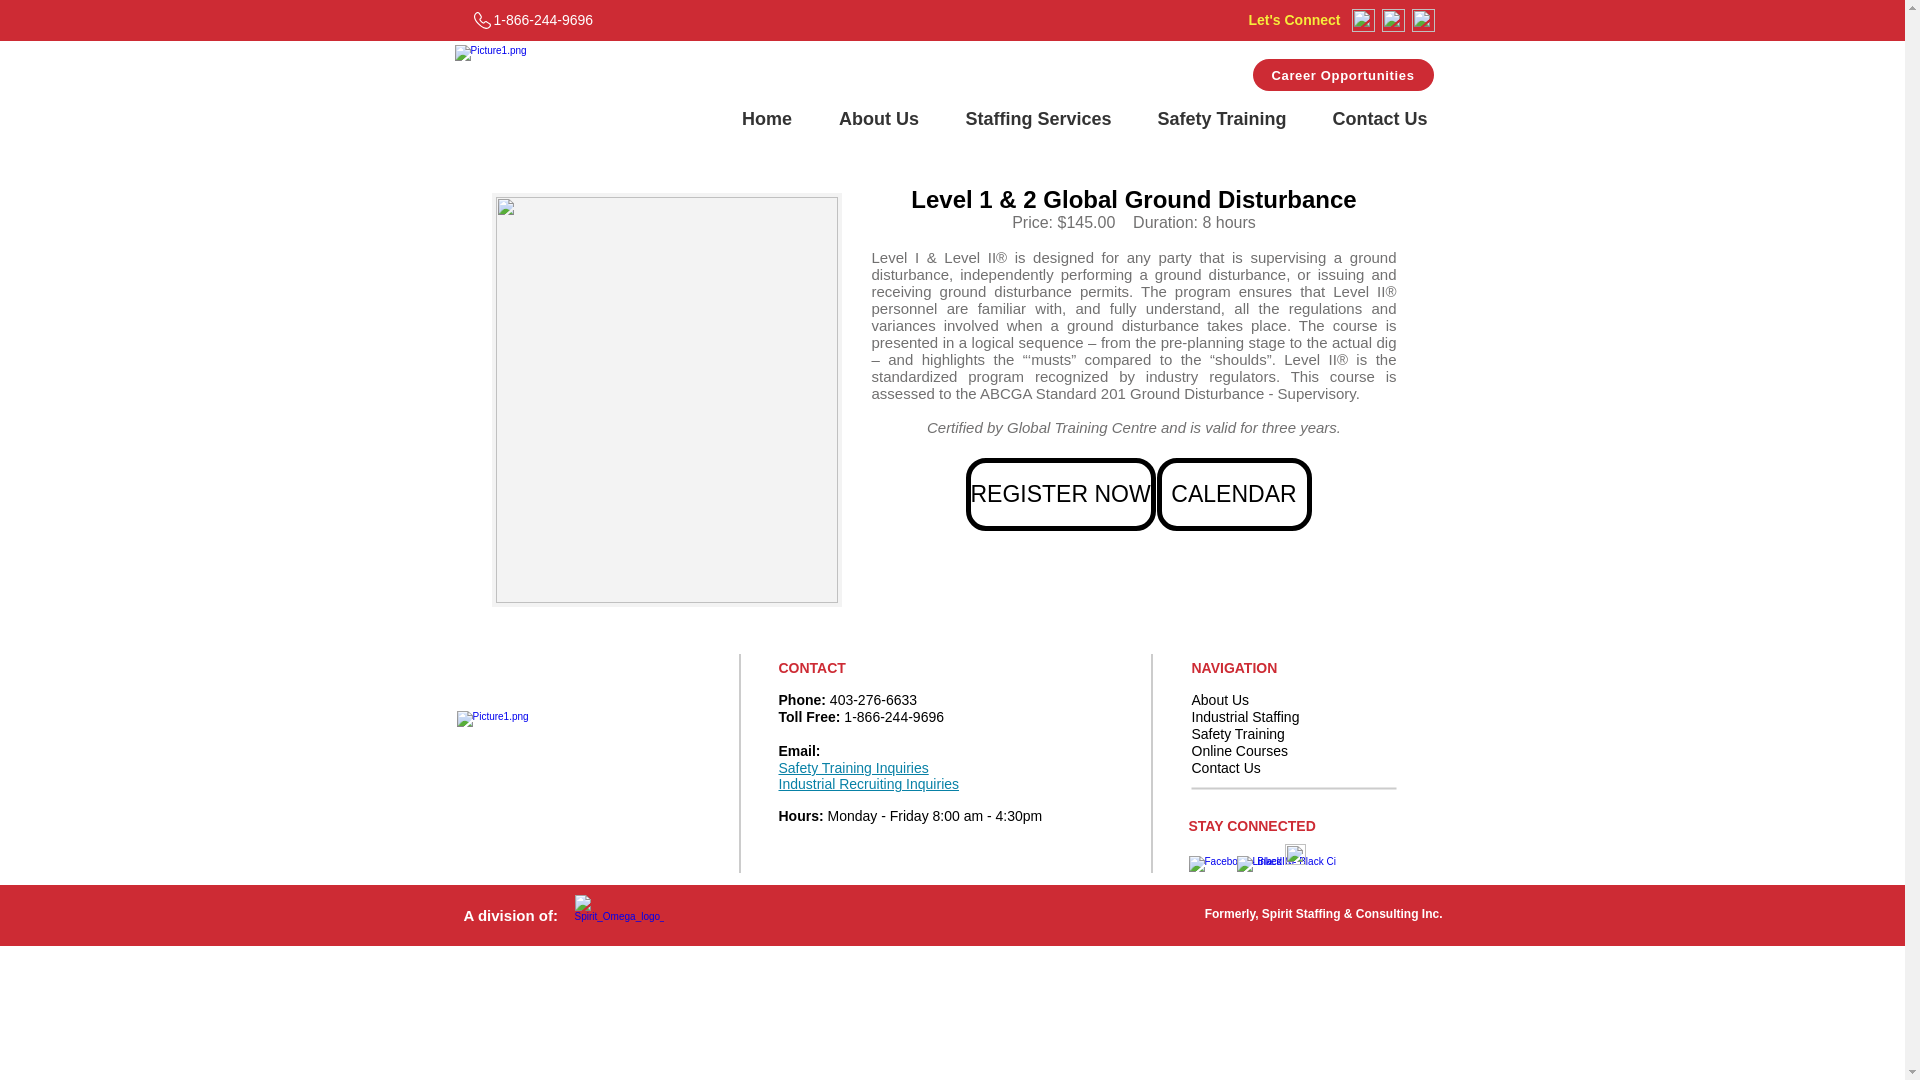  What do you see at coordinates (1222, 118) in the screenshot?
I see `Safety Training` at bounding box center [1222, 118].